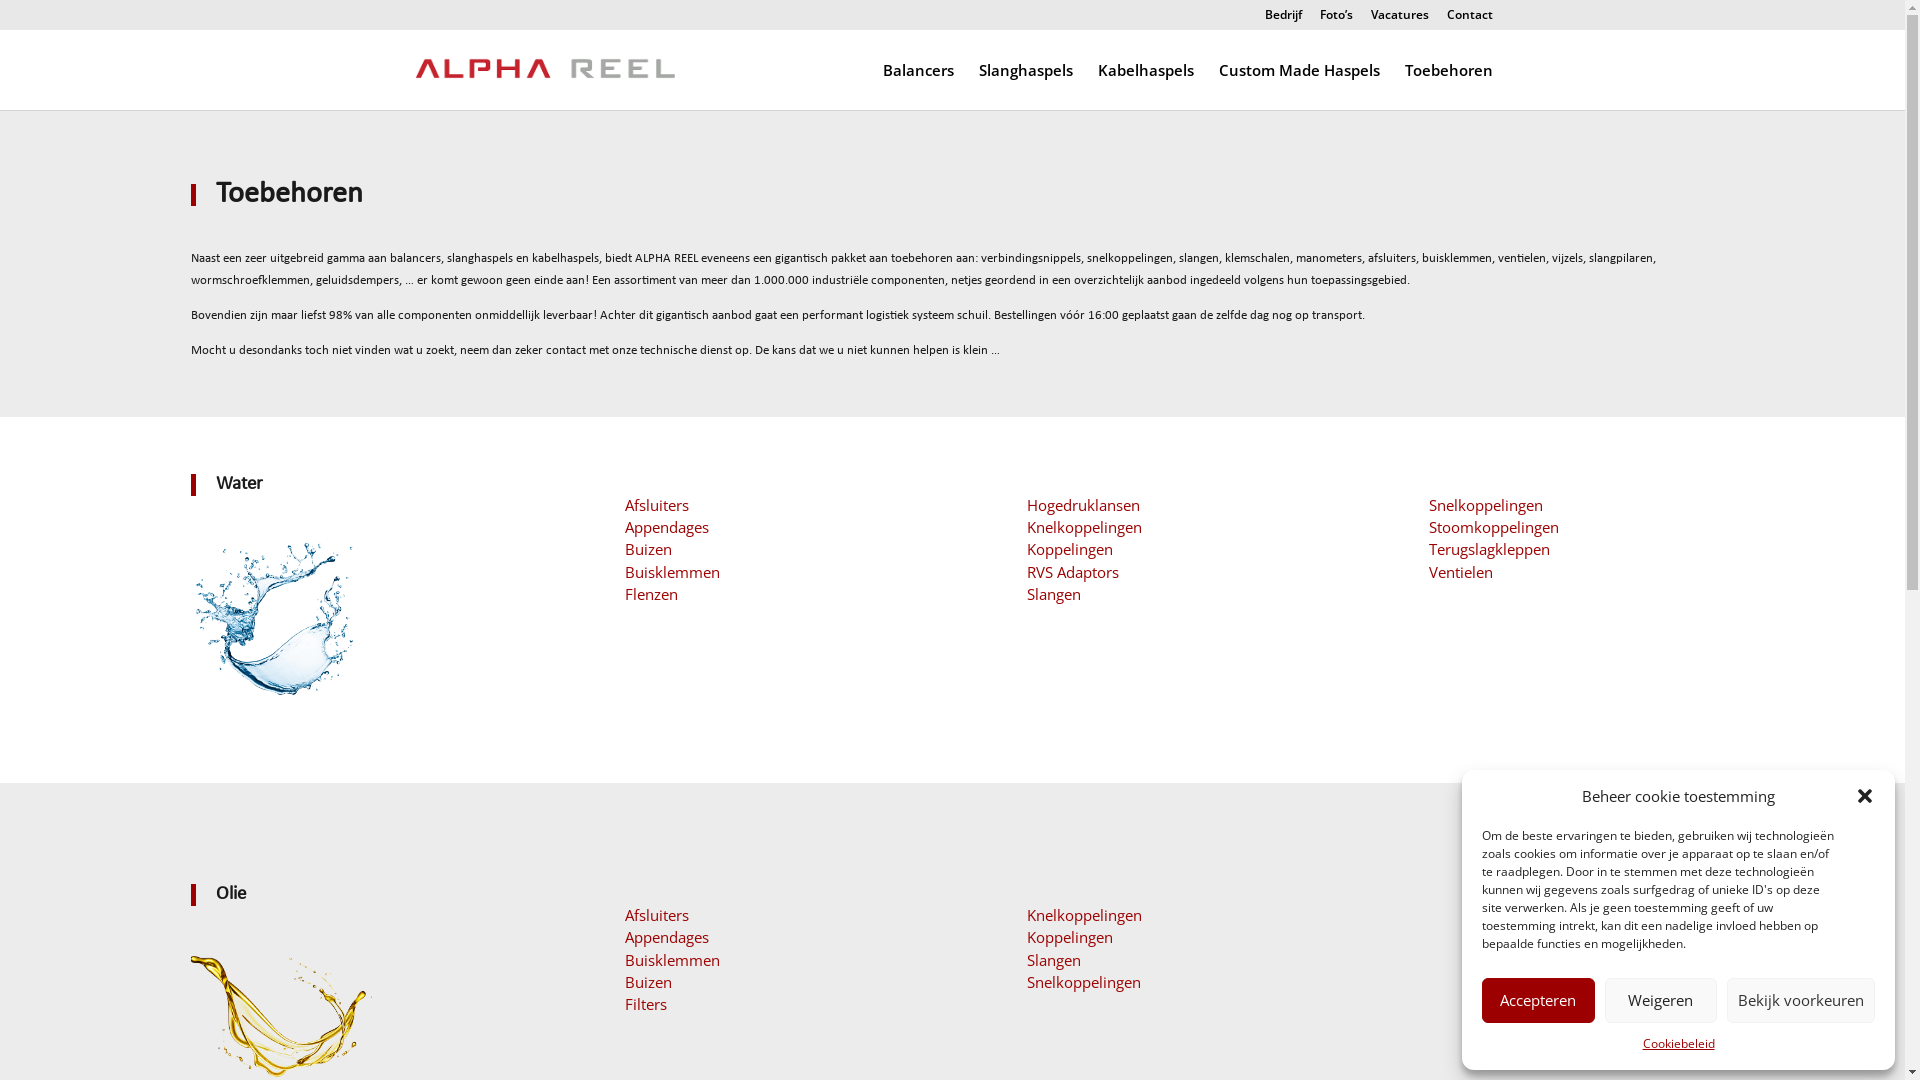  Describe the element at coordinates (1084, 982) in the screenshot. I see `Snelkoppelingen` at that location.